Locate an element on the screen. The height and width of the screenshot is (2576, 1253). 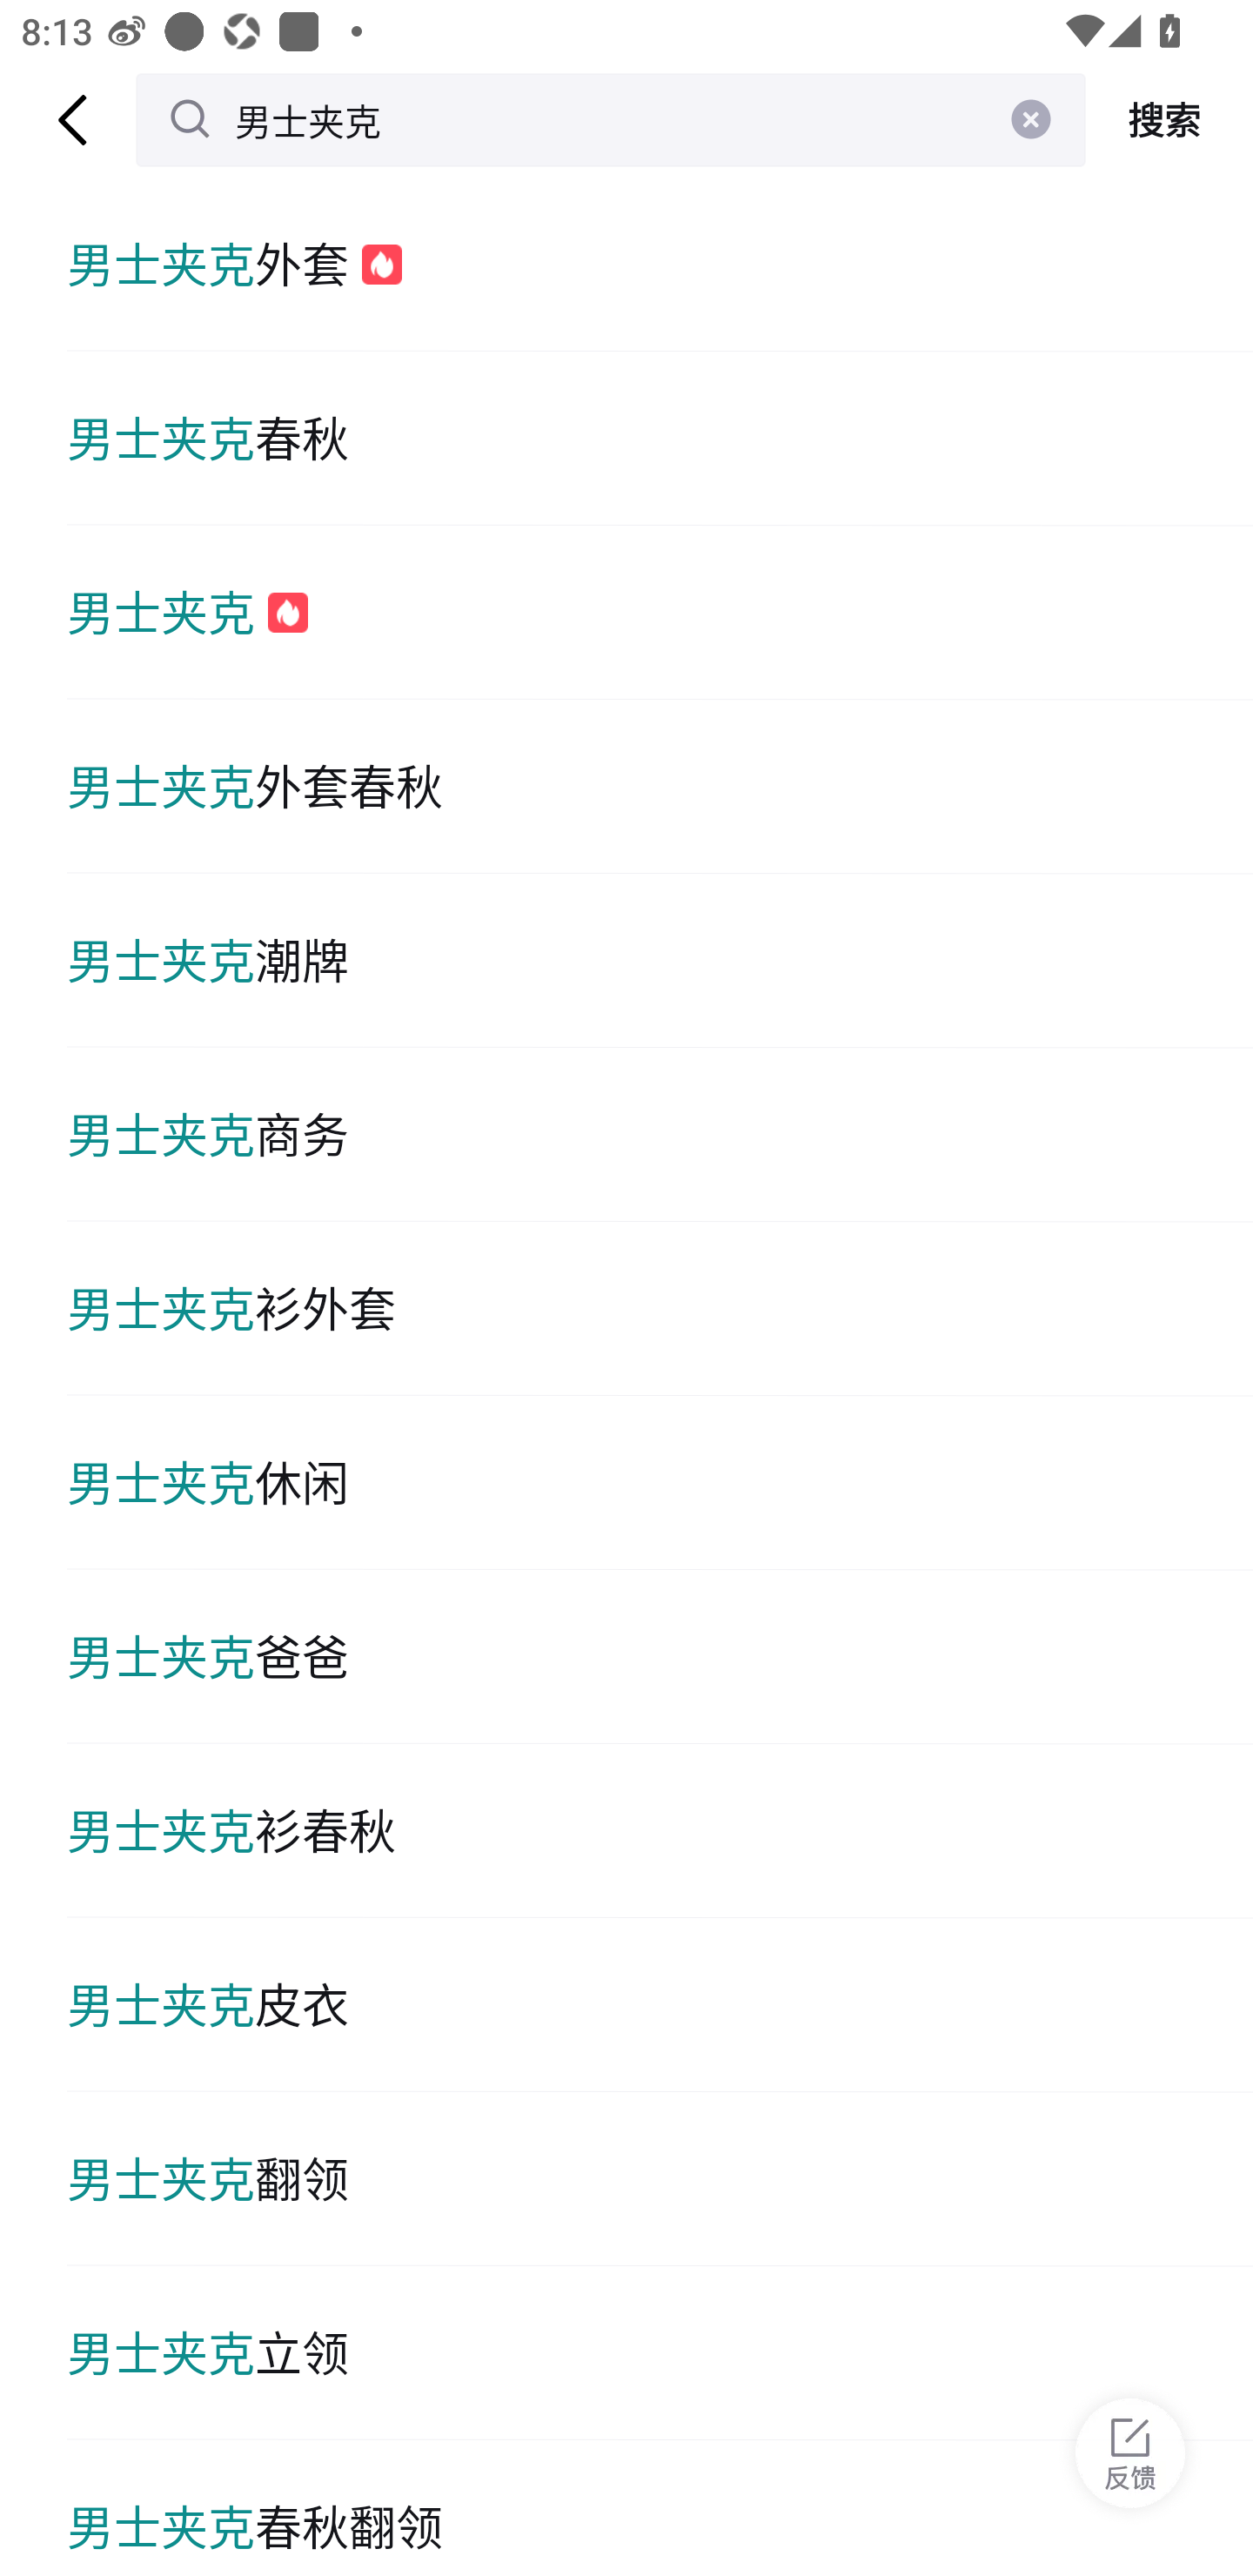
搜索 is located at coordinates (1169, 120).